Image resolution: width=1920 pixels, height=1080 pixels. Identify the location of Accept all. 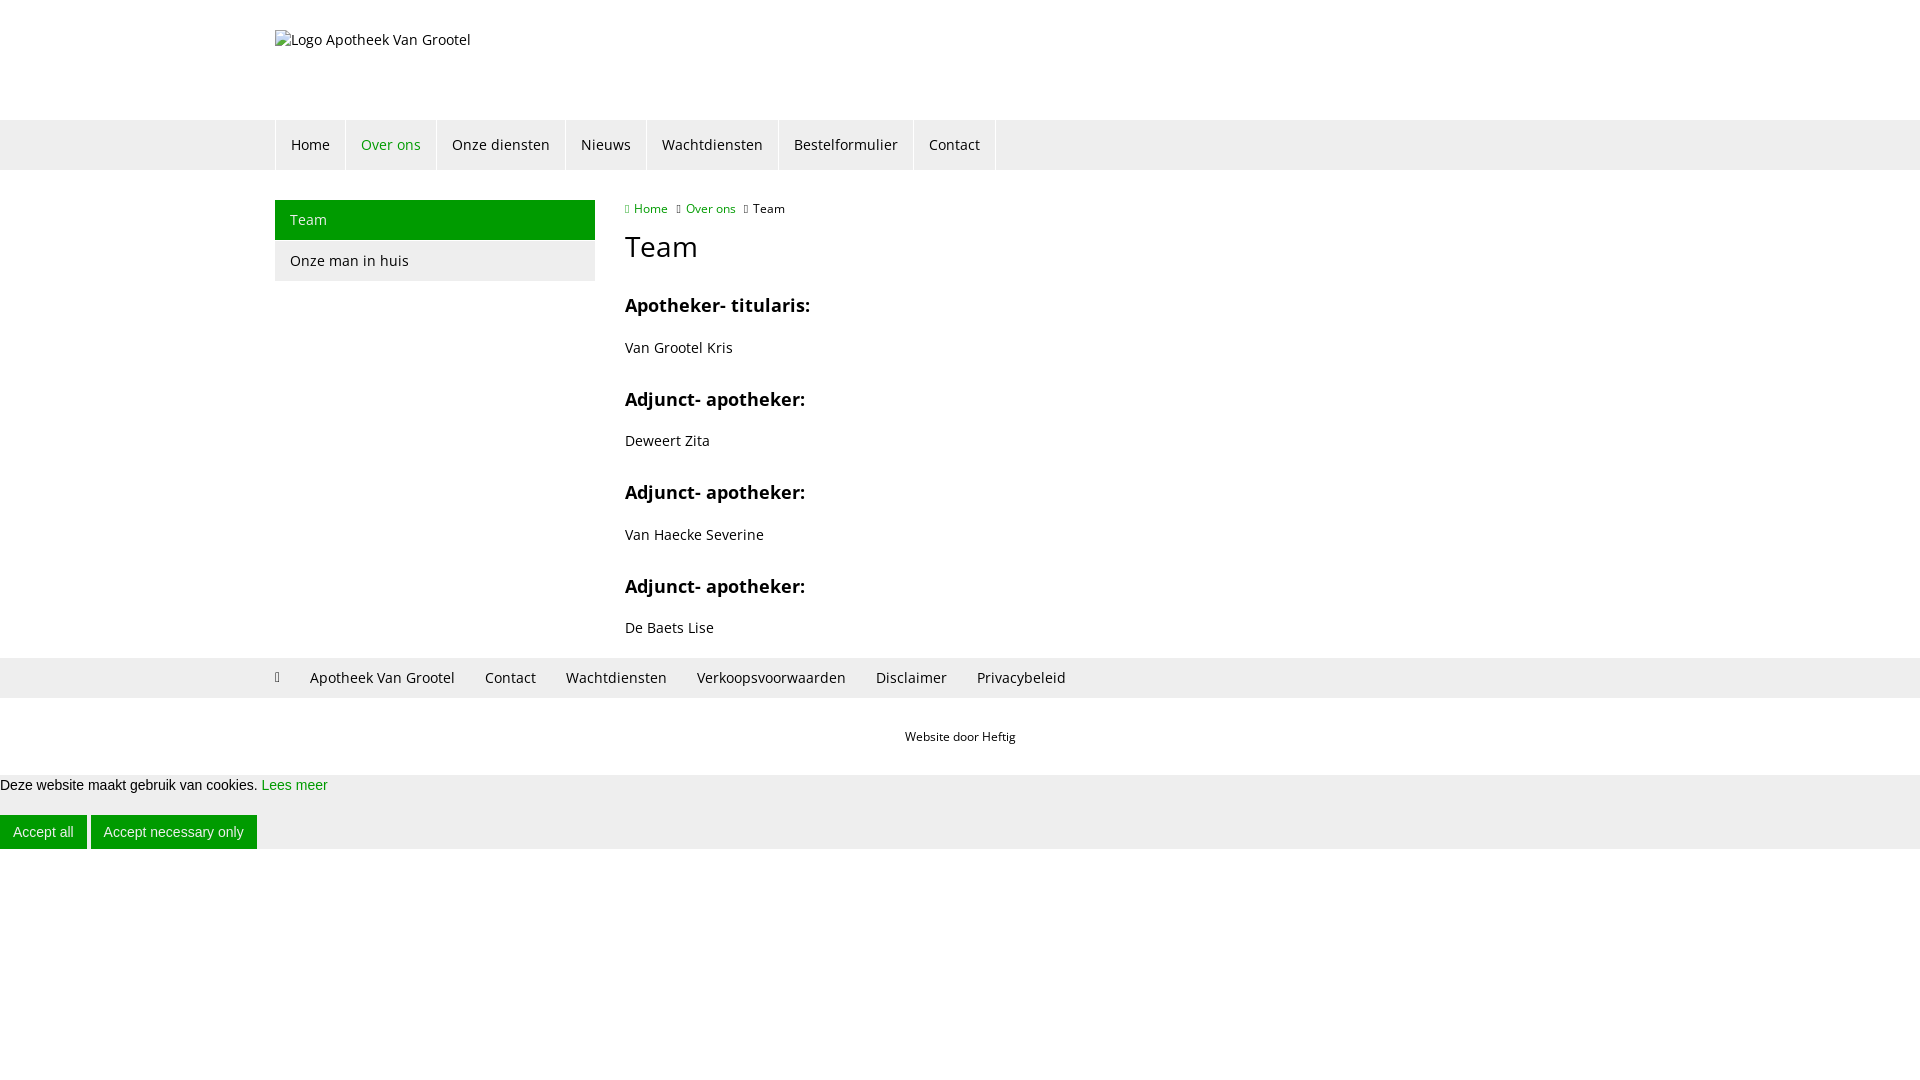
(44, 832).